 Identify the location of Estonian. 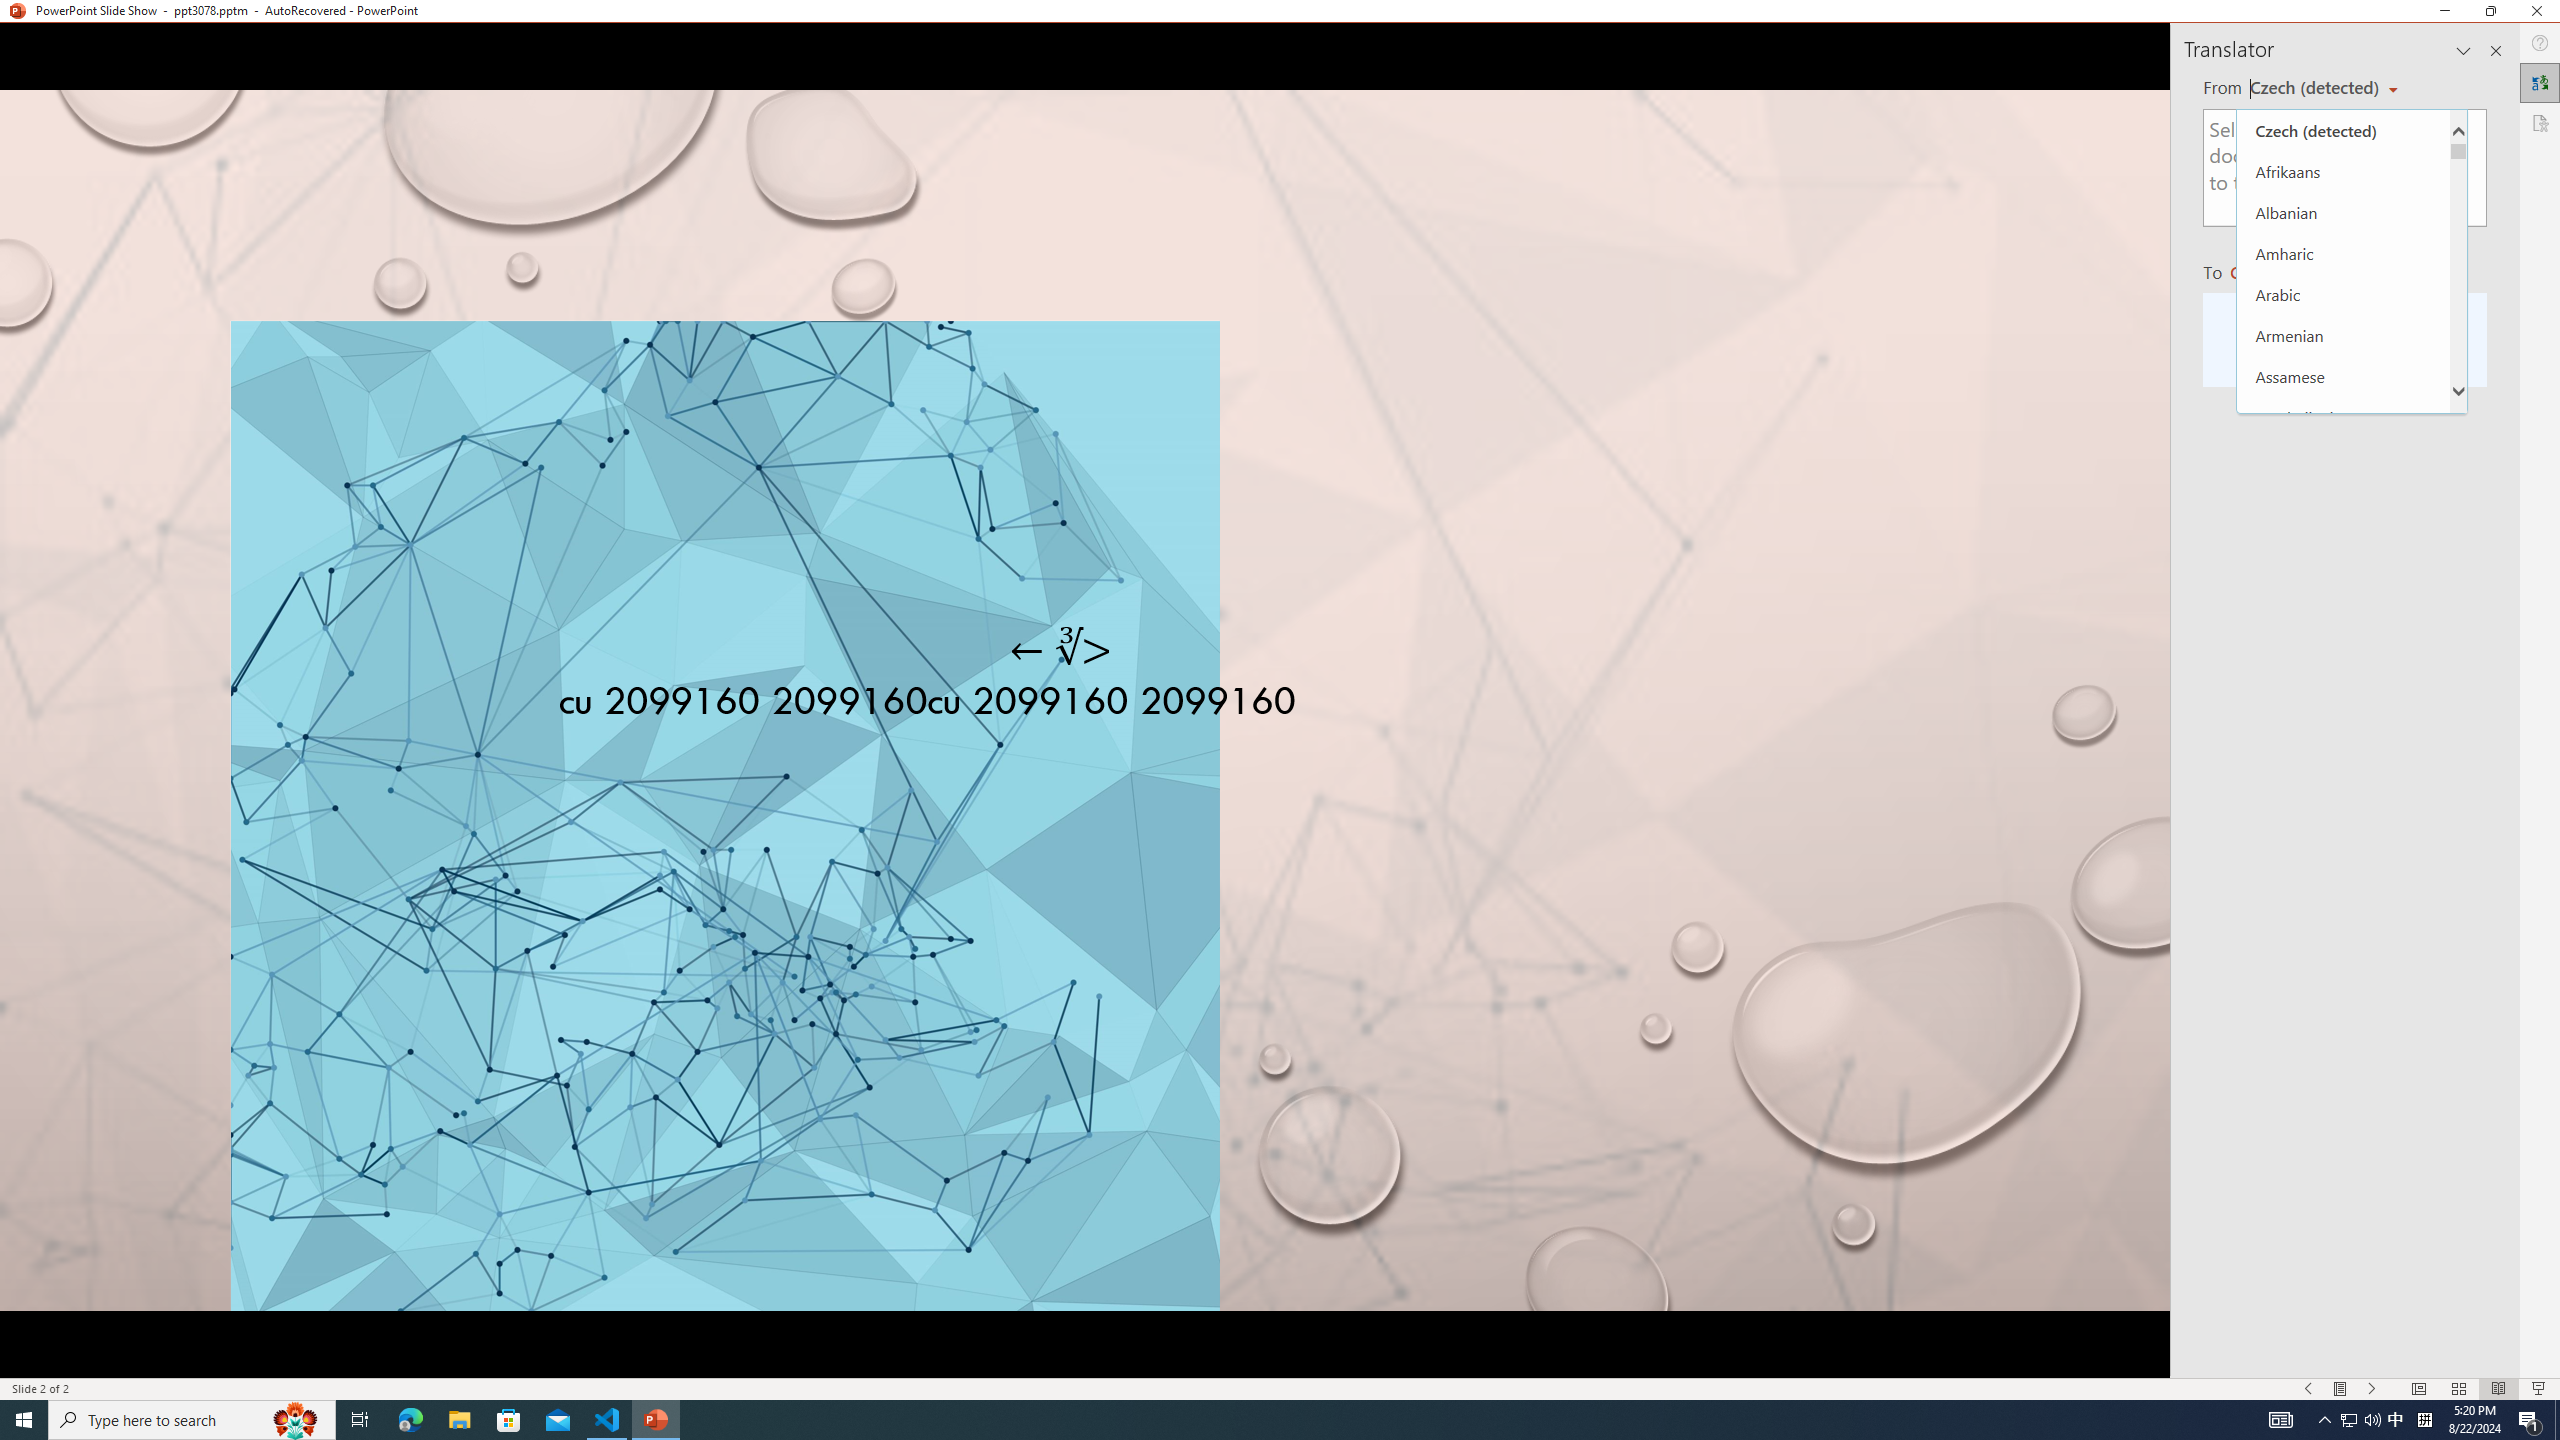
(2343, 1318).